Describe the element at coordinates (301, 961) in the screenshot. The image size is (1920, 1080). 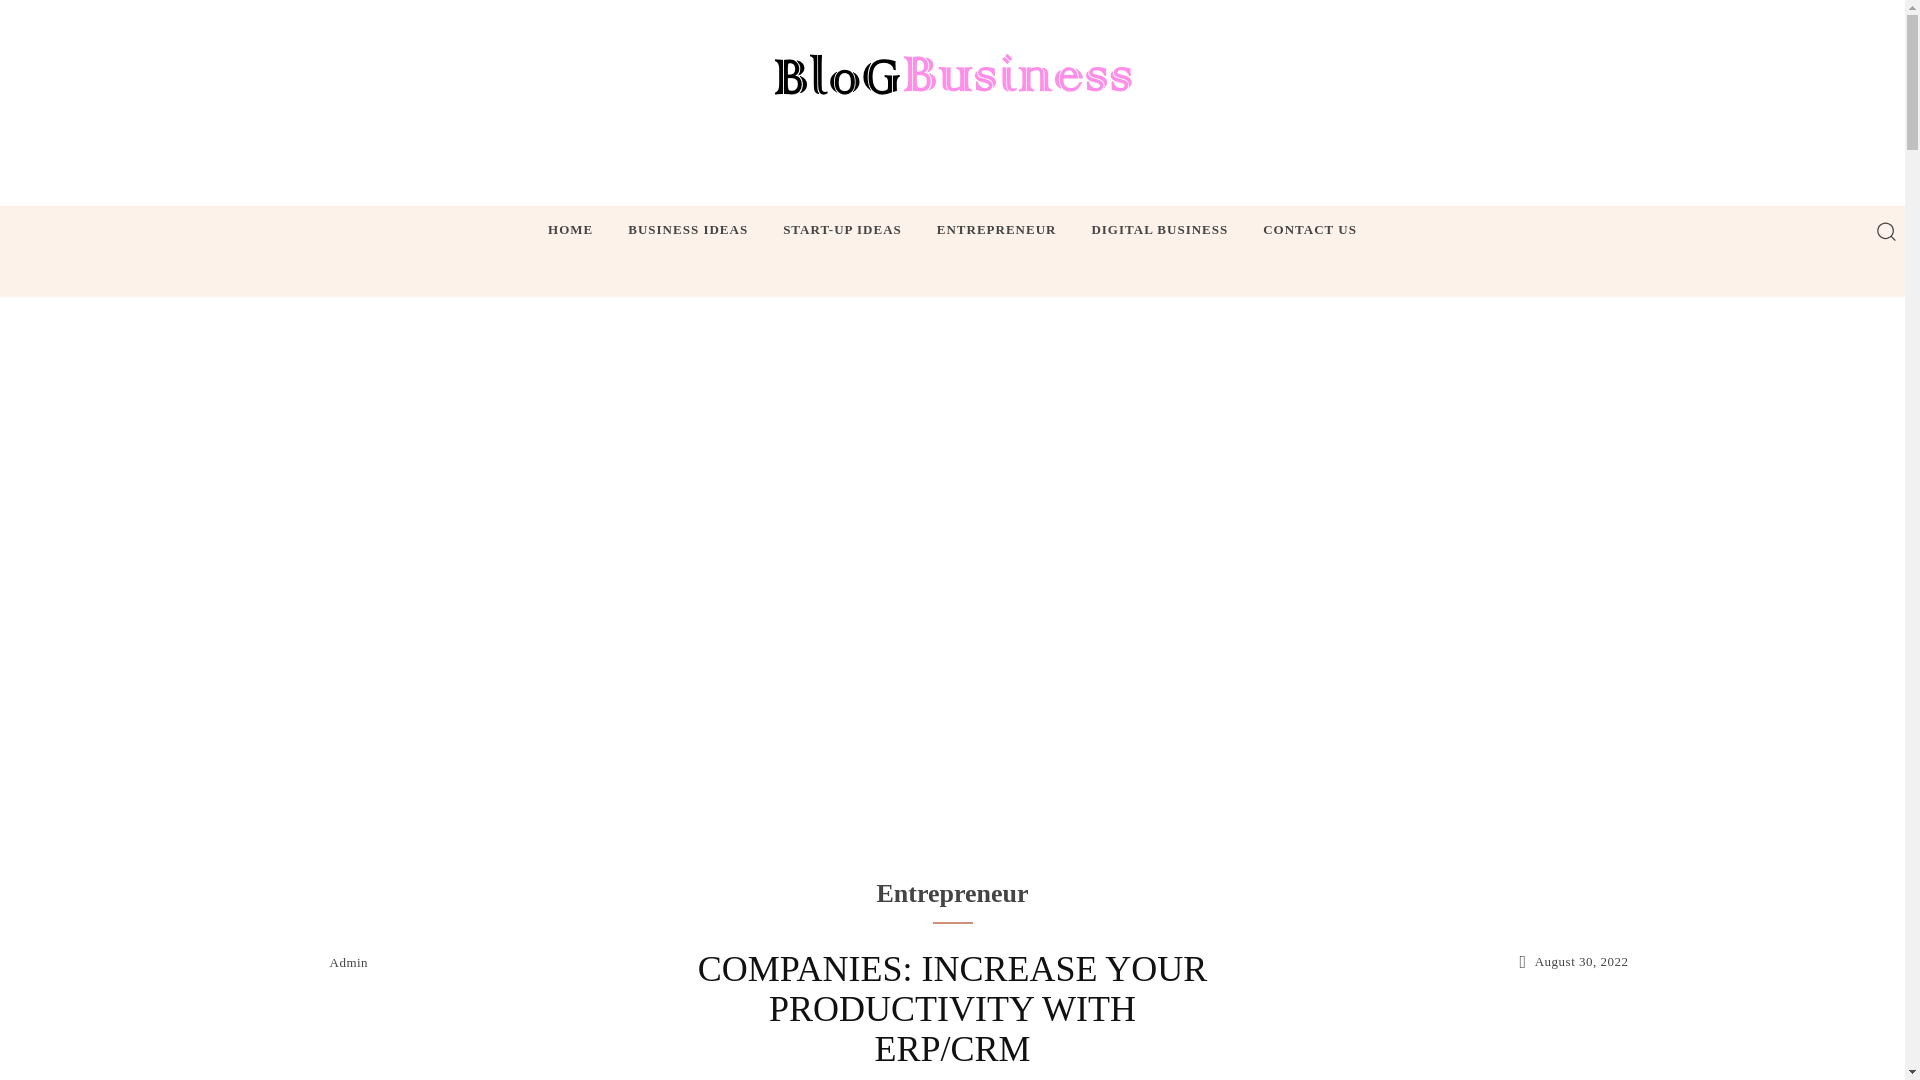
I see `admin` at that location.